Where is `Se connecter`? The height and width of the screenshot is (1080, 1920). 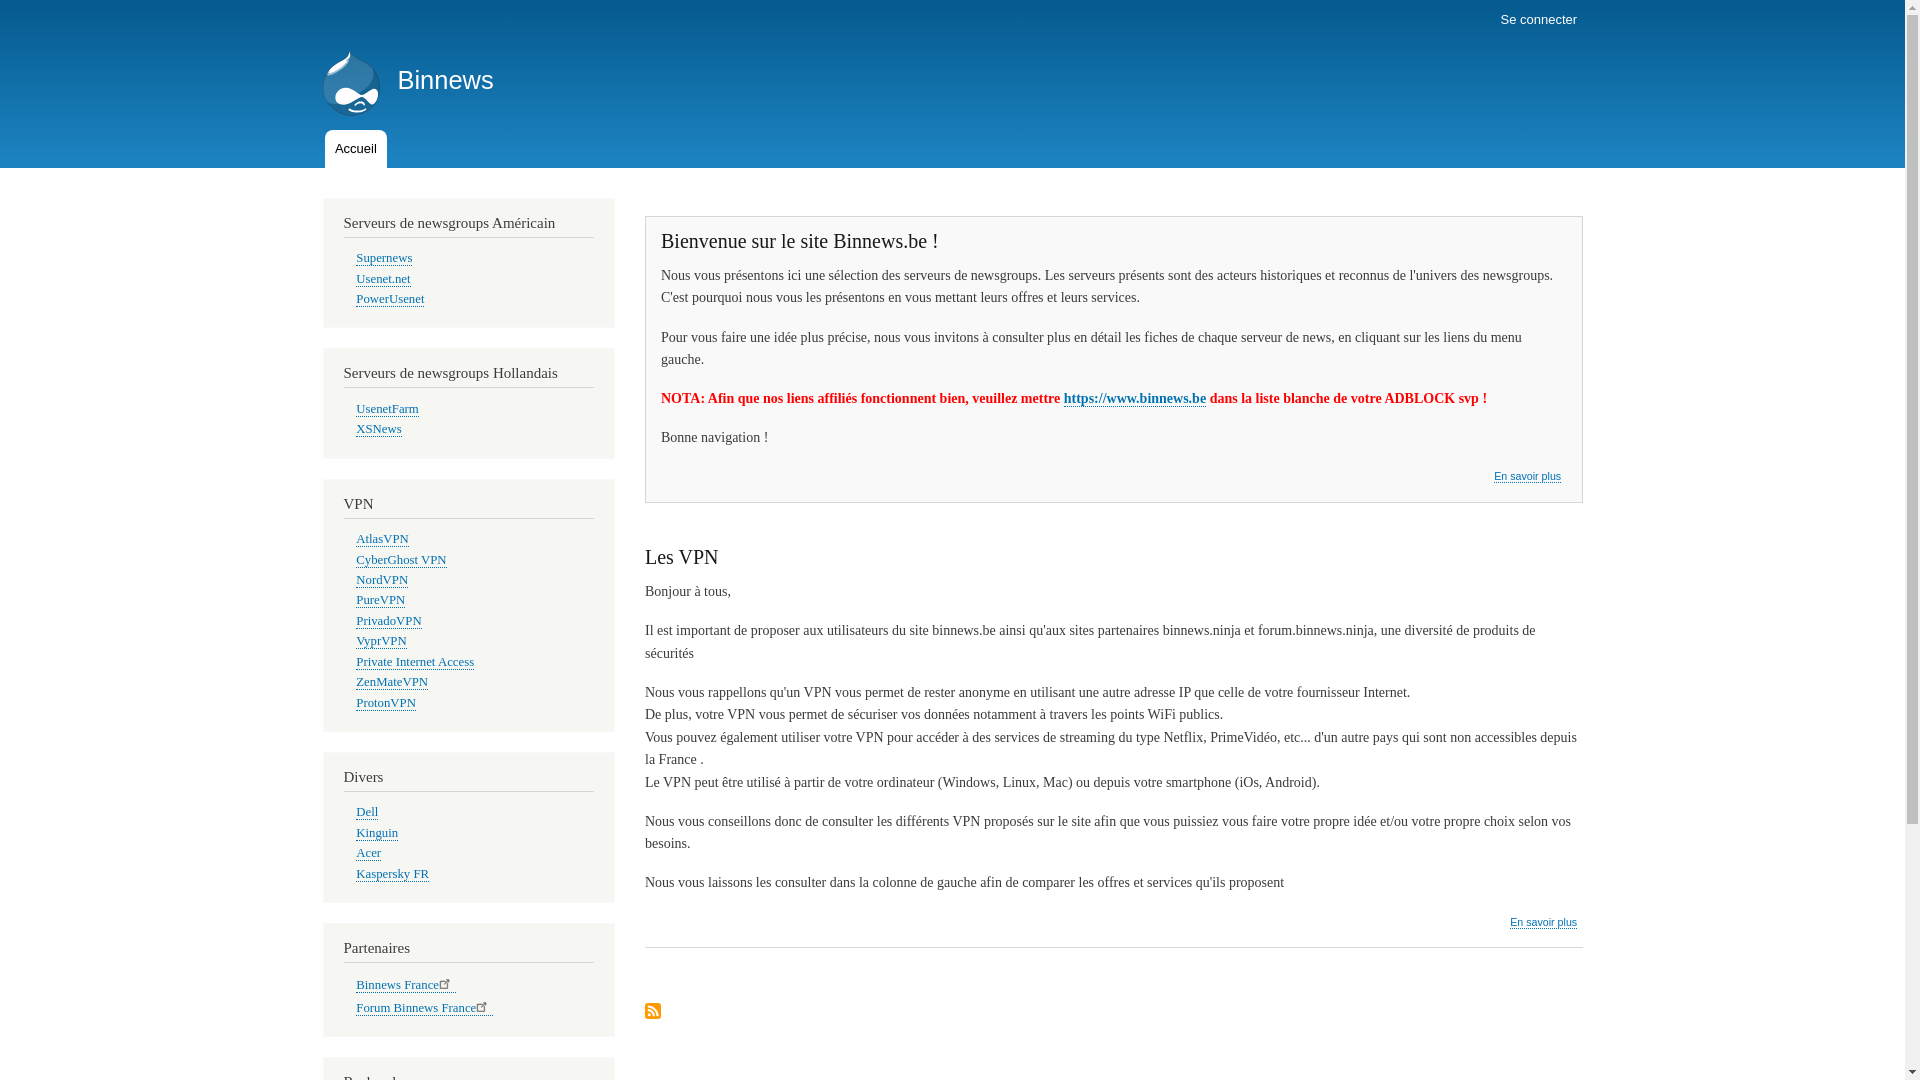 Se connecter is located at coordinates (1538, 20).